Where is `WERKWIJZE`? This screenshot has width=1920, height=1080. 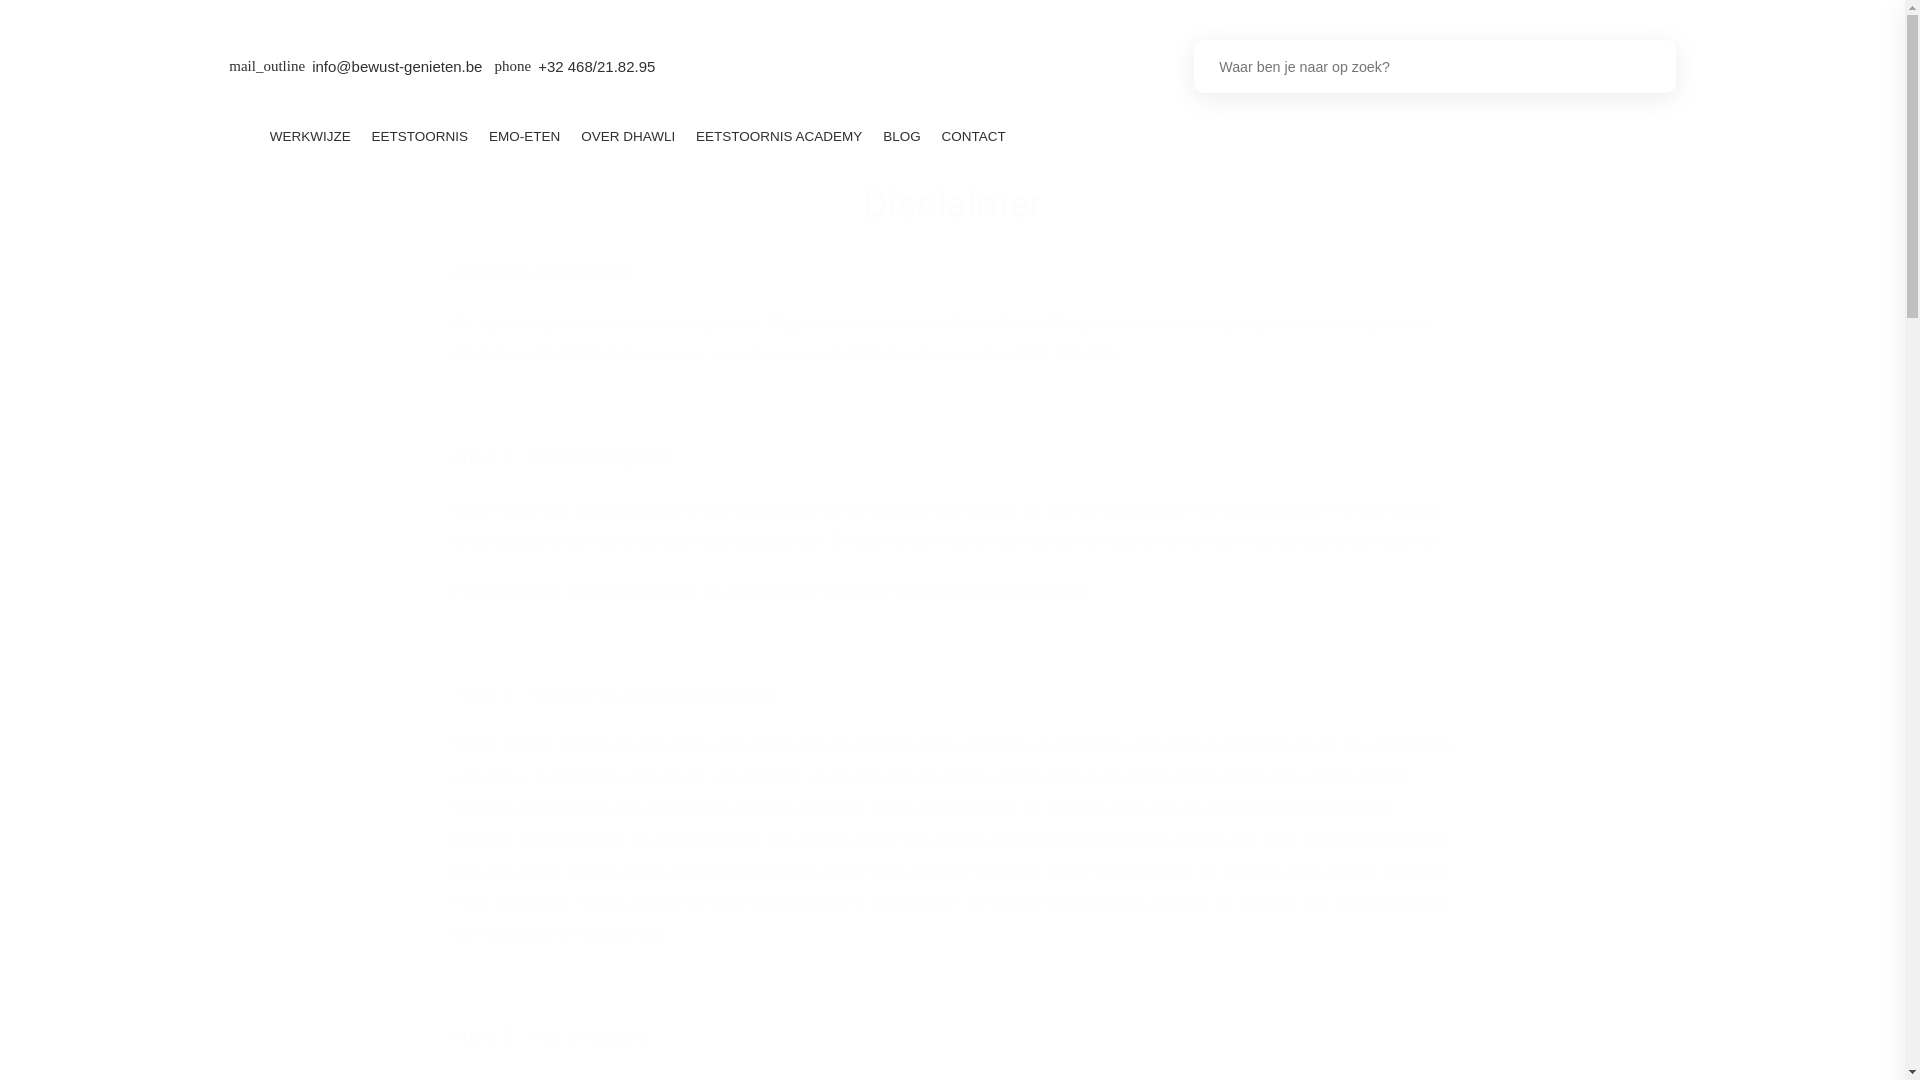
WERKWIJZE is located at coordinates (310, 136).